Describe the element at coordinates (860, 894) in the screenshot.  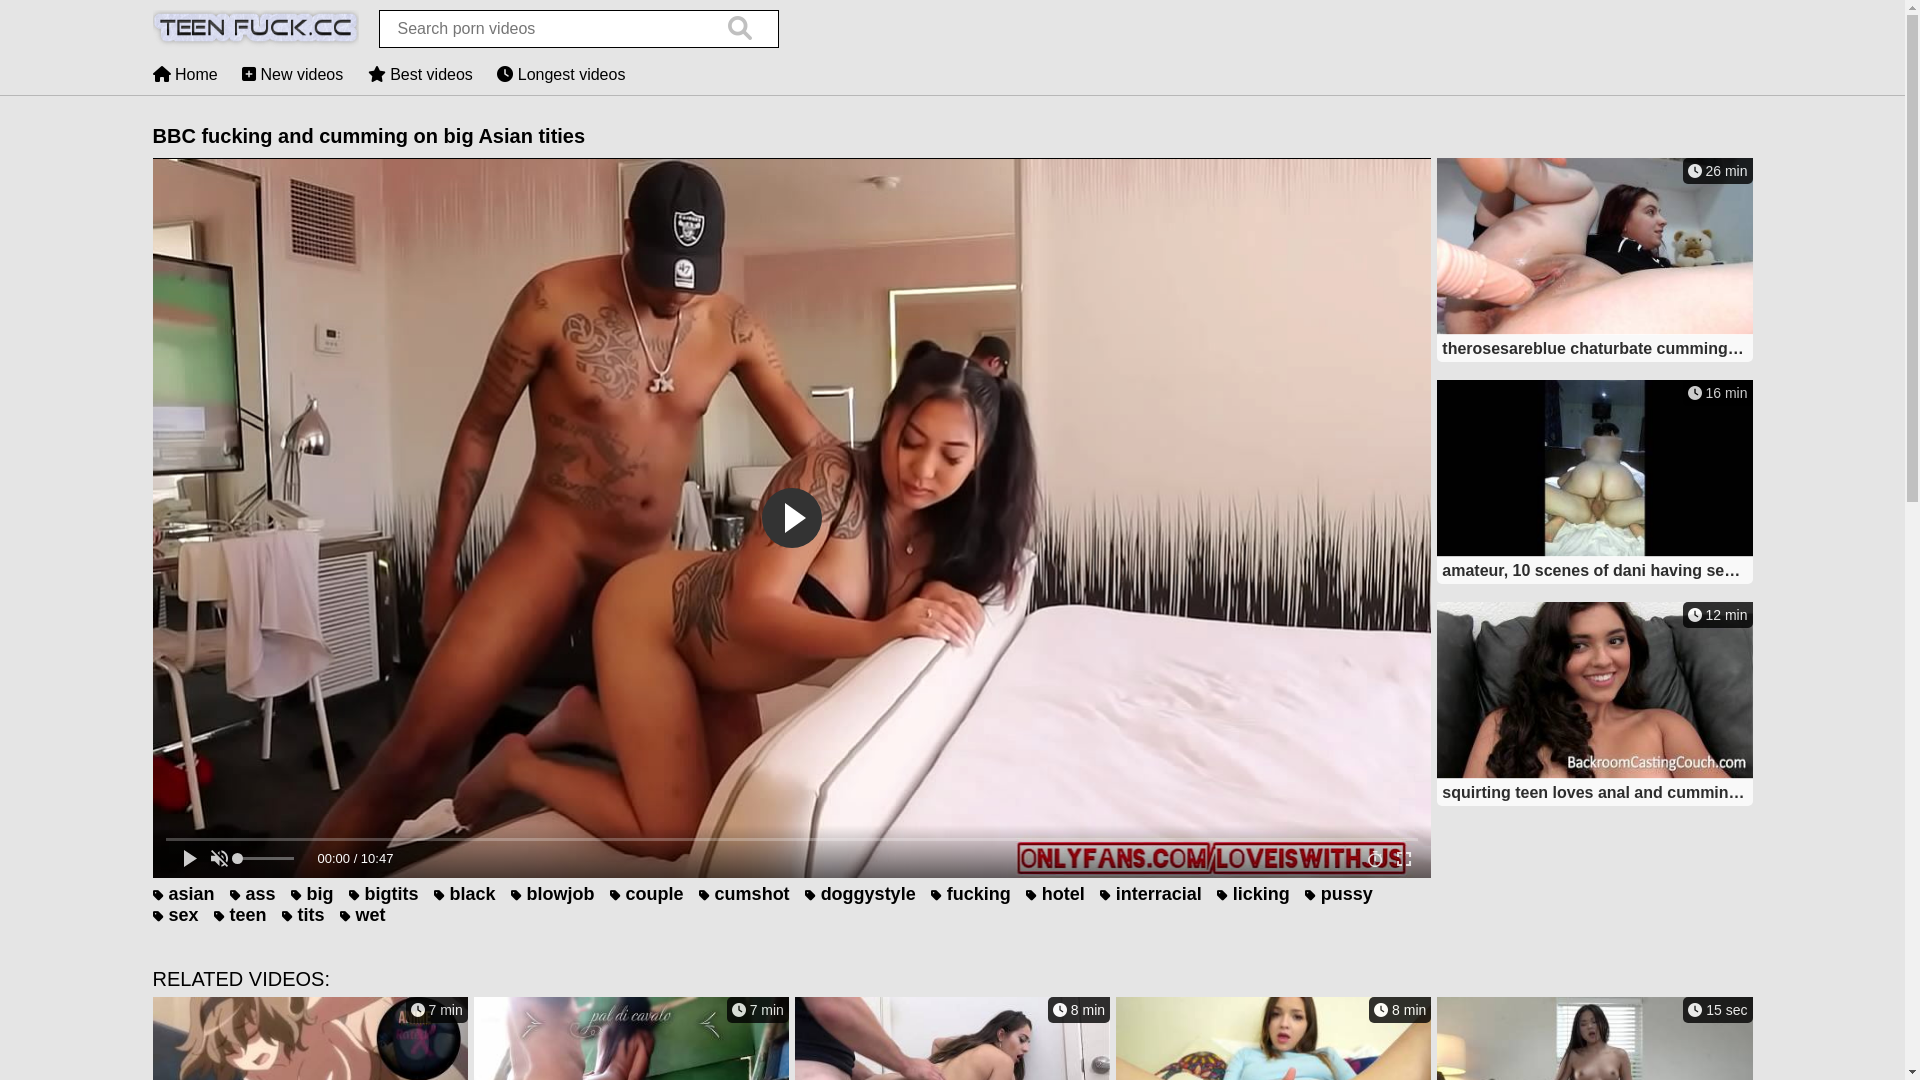
I see `doggystyle` at that location.